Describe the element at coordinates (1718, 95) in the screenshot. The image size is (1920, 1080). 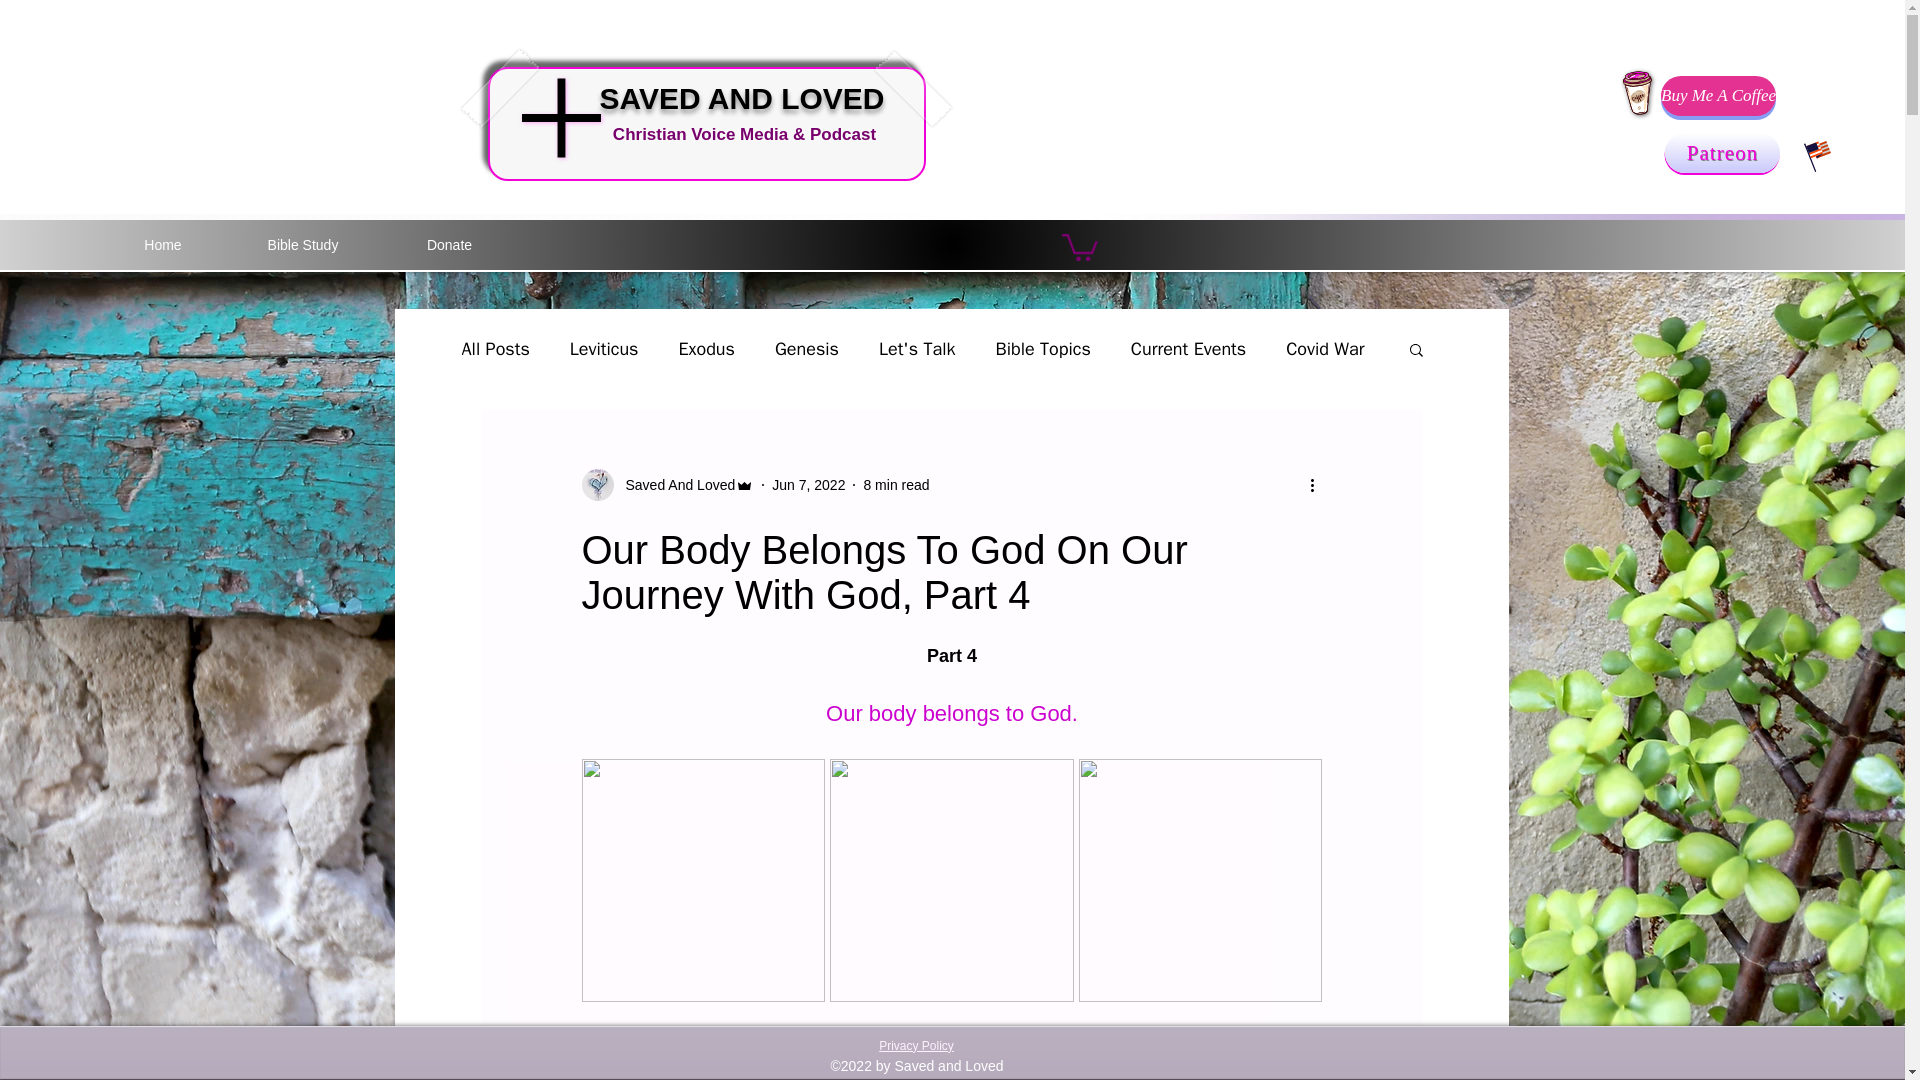
I see `Buy Me A Coffee` at that location.